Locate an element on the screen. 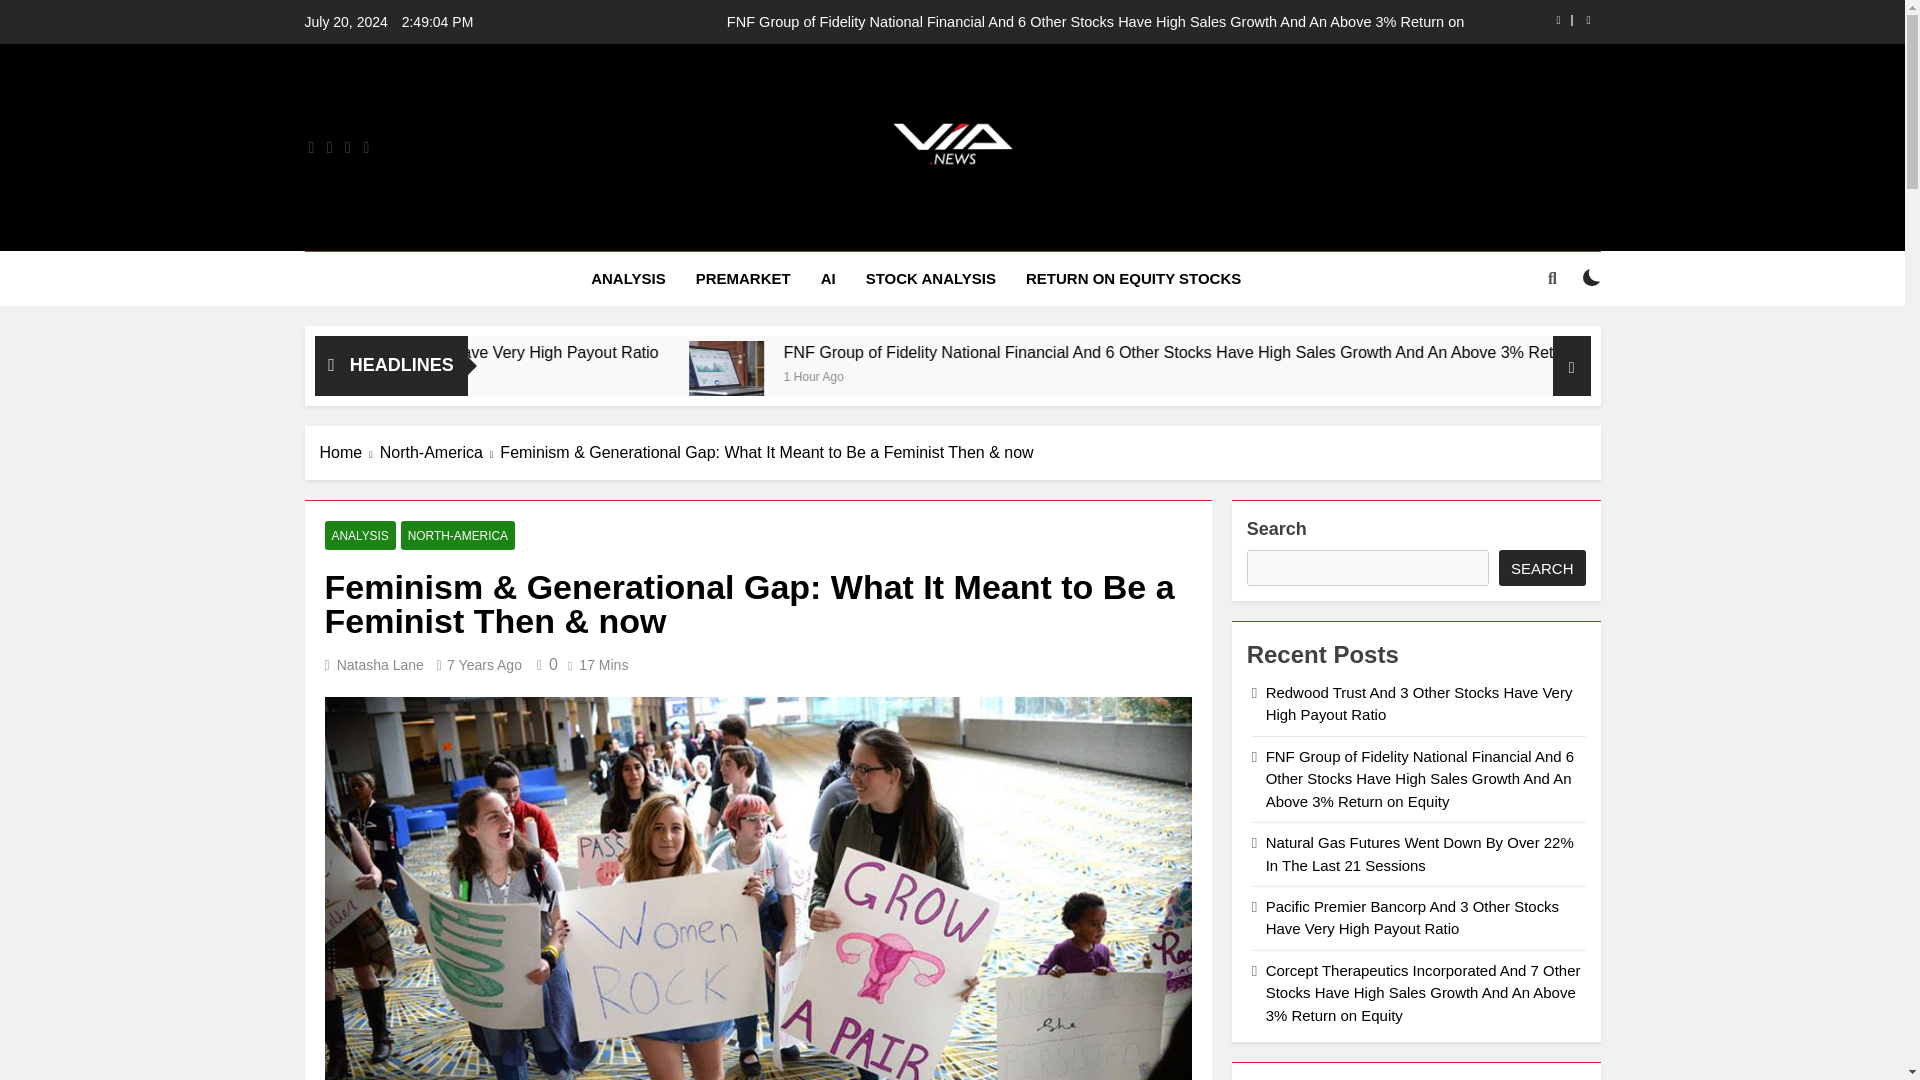  RETURN ON EQUITY STOCKS is located at coordinates (1133, 278).